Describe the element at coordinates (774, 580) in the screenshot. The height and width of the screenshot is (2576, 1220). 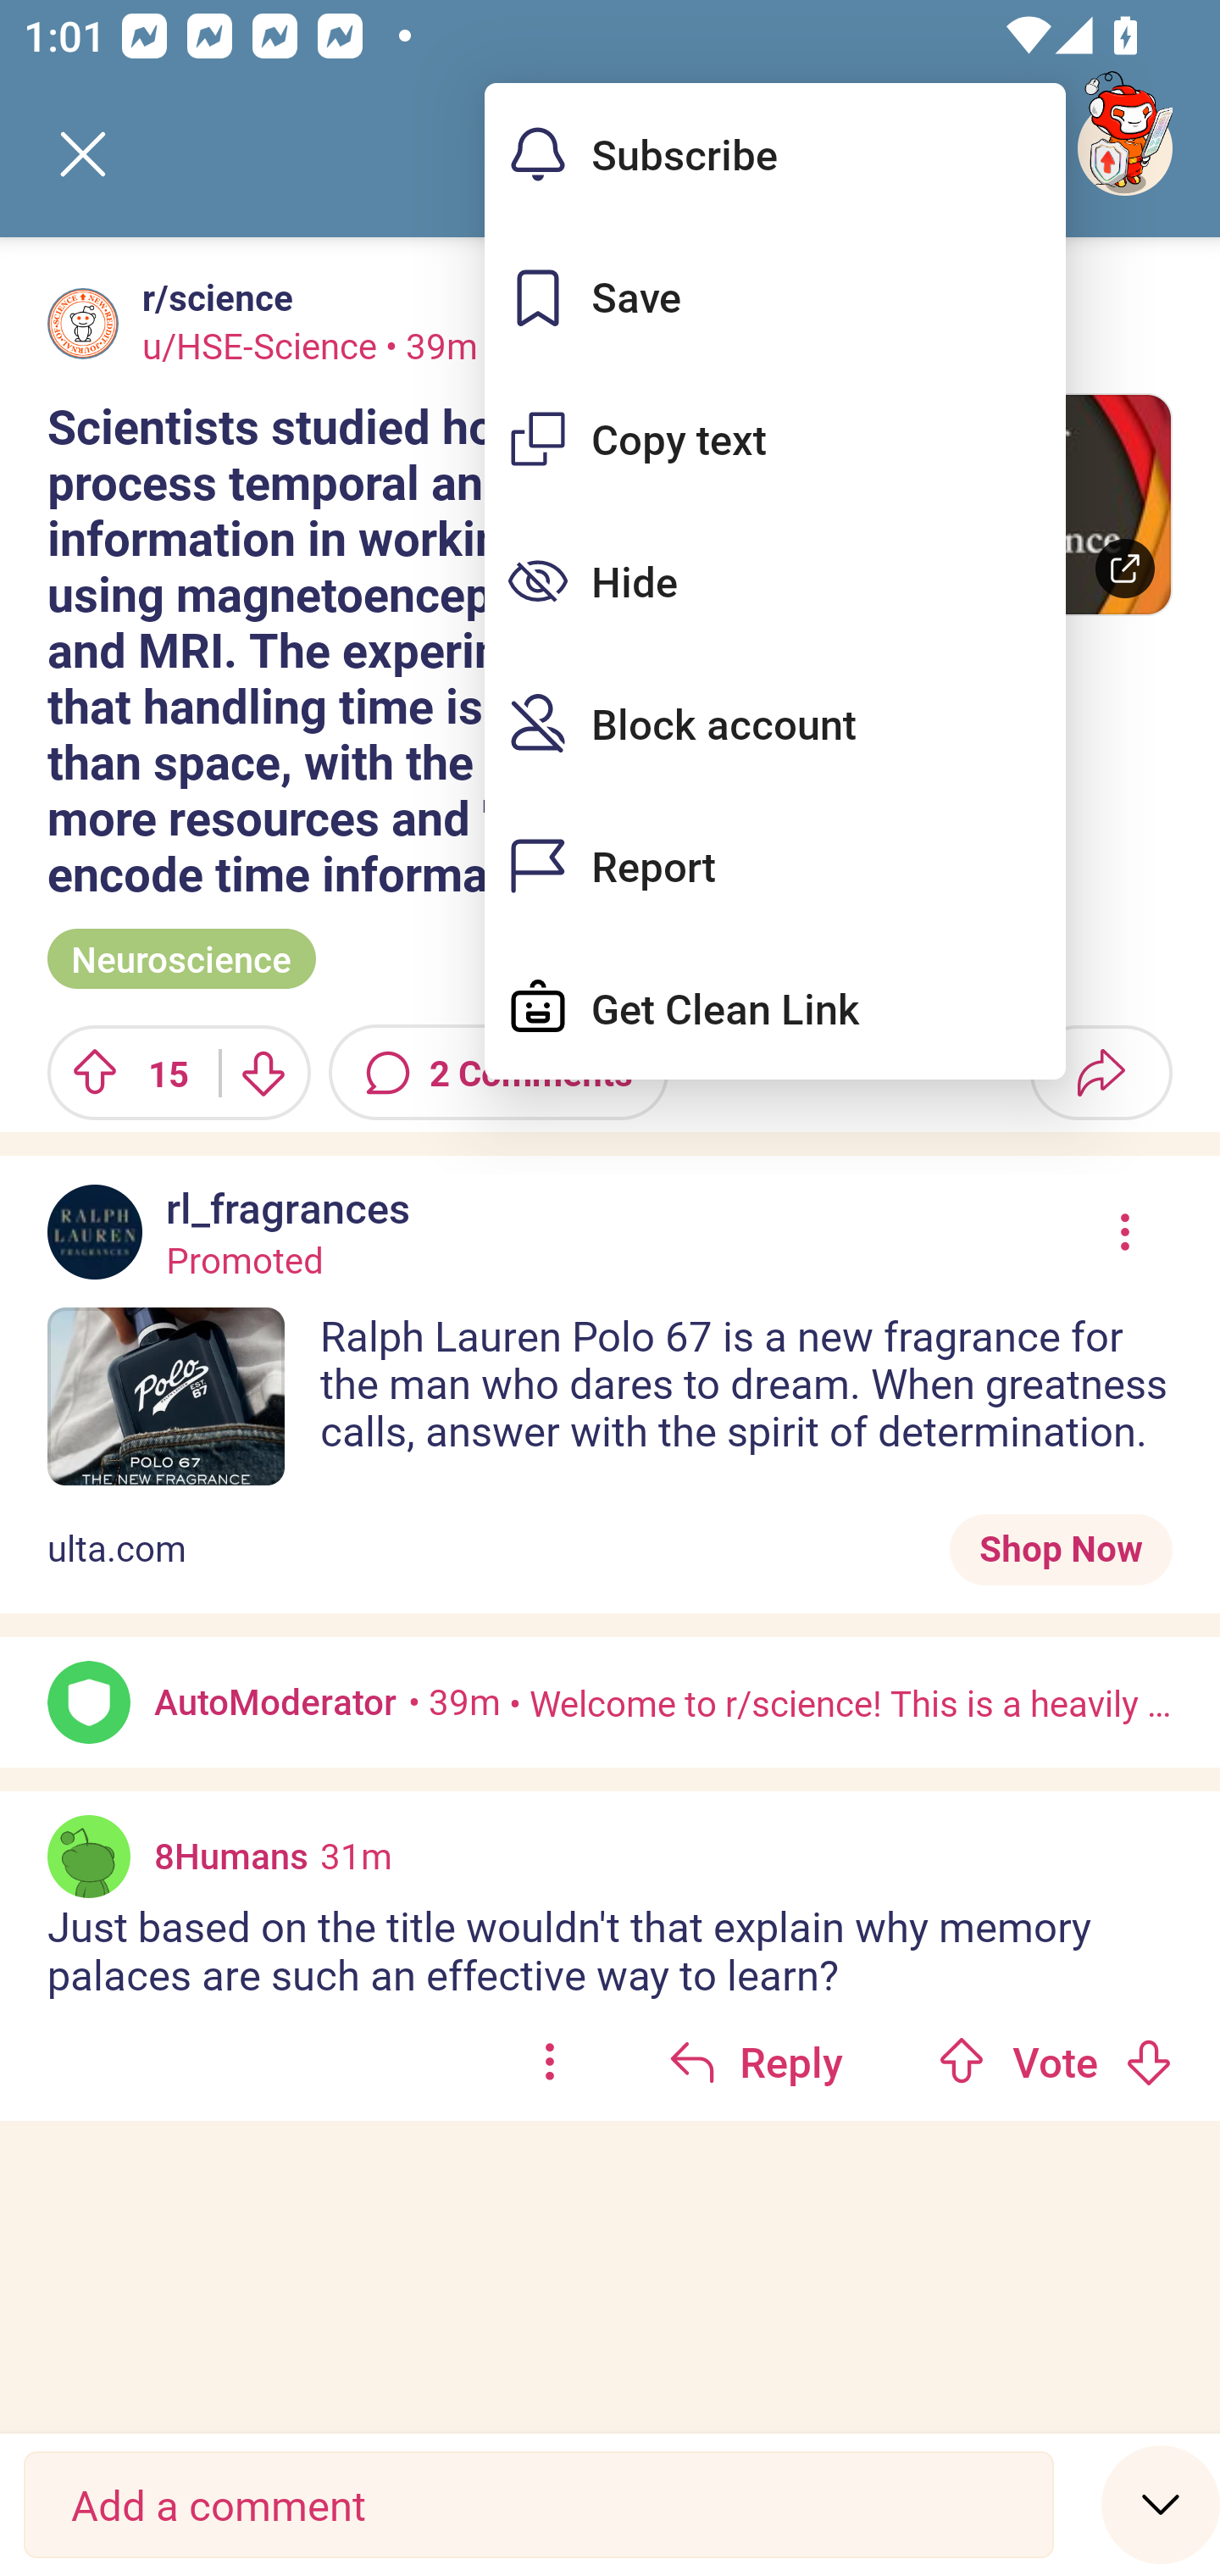
I see `Hide` at that location.